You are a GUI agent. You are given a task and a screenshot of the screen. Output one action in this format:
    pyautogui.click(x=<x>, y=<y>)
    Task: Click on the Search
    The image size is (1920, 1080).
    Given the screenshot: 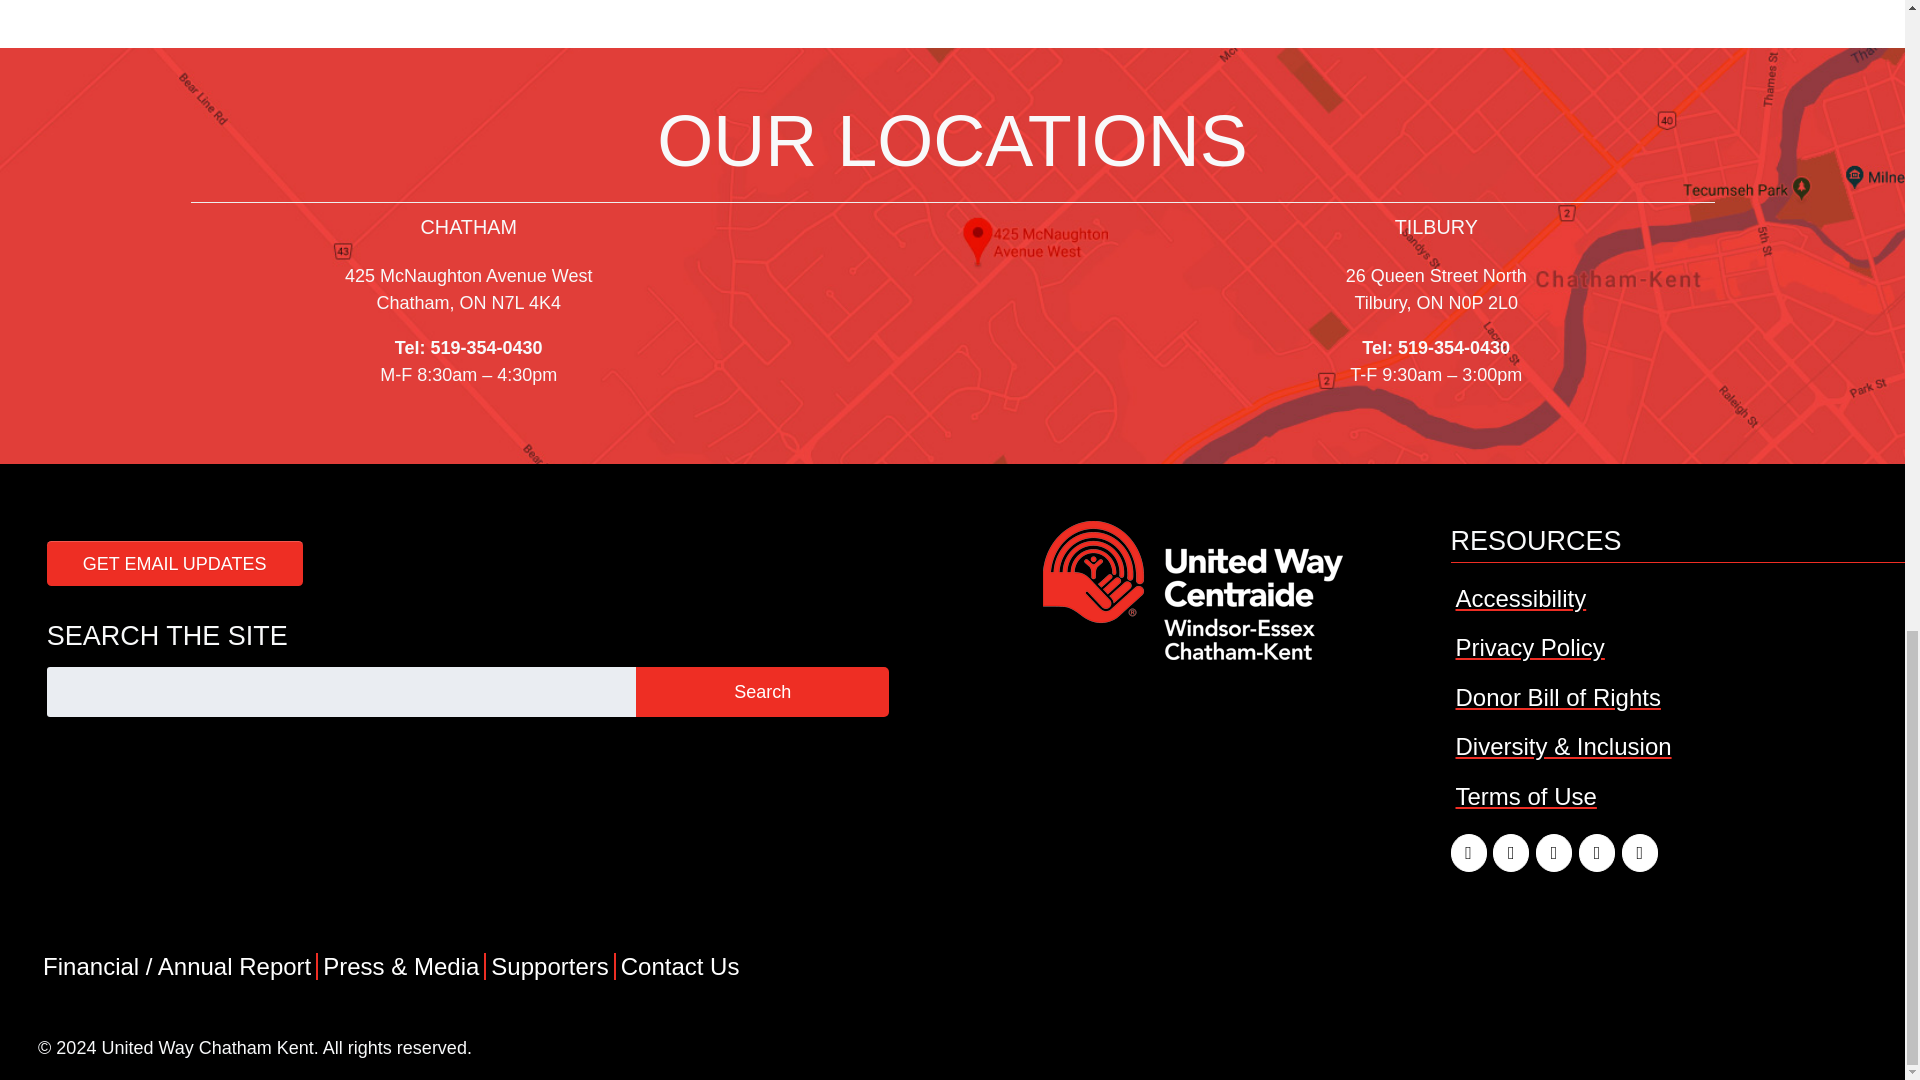 What is the action you would take?
    pyautogui.click(x=762, y=692)
    